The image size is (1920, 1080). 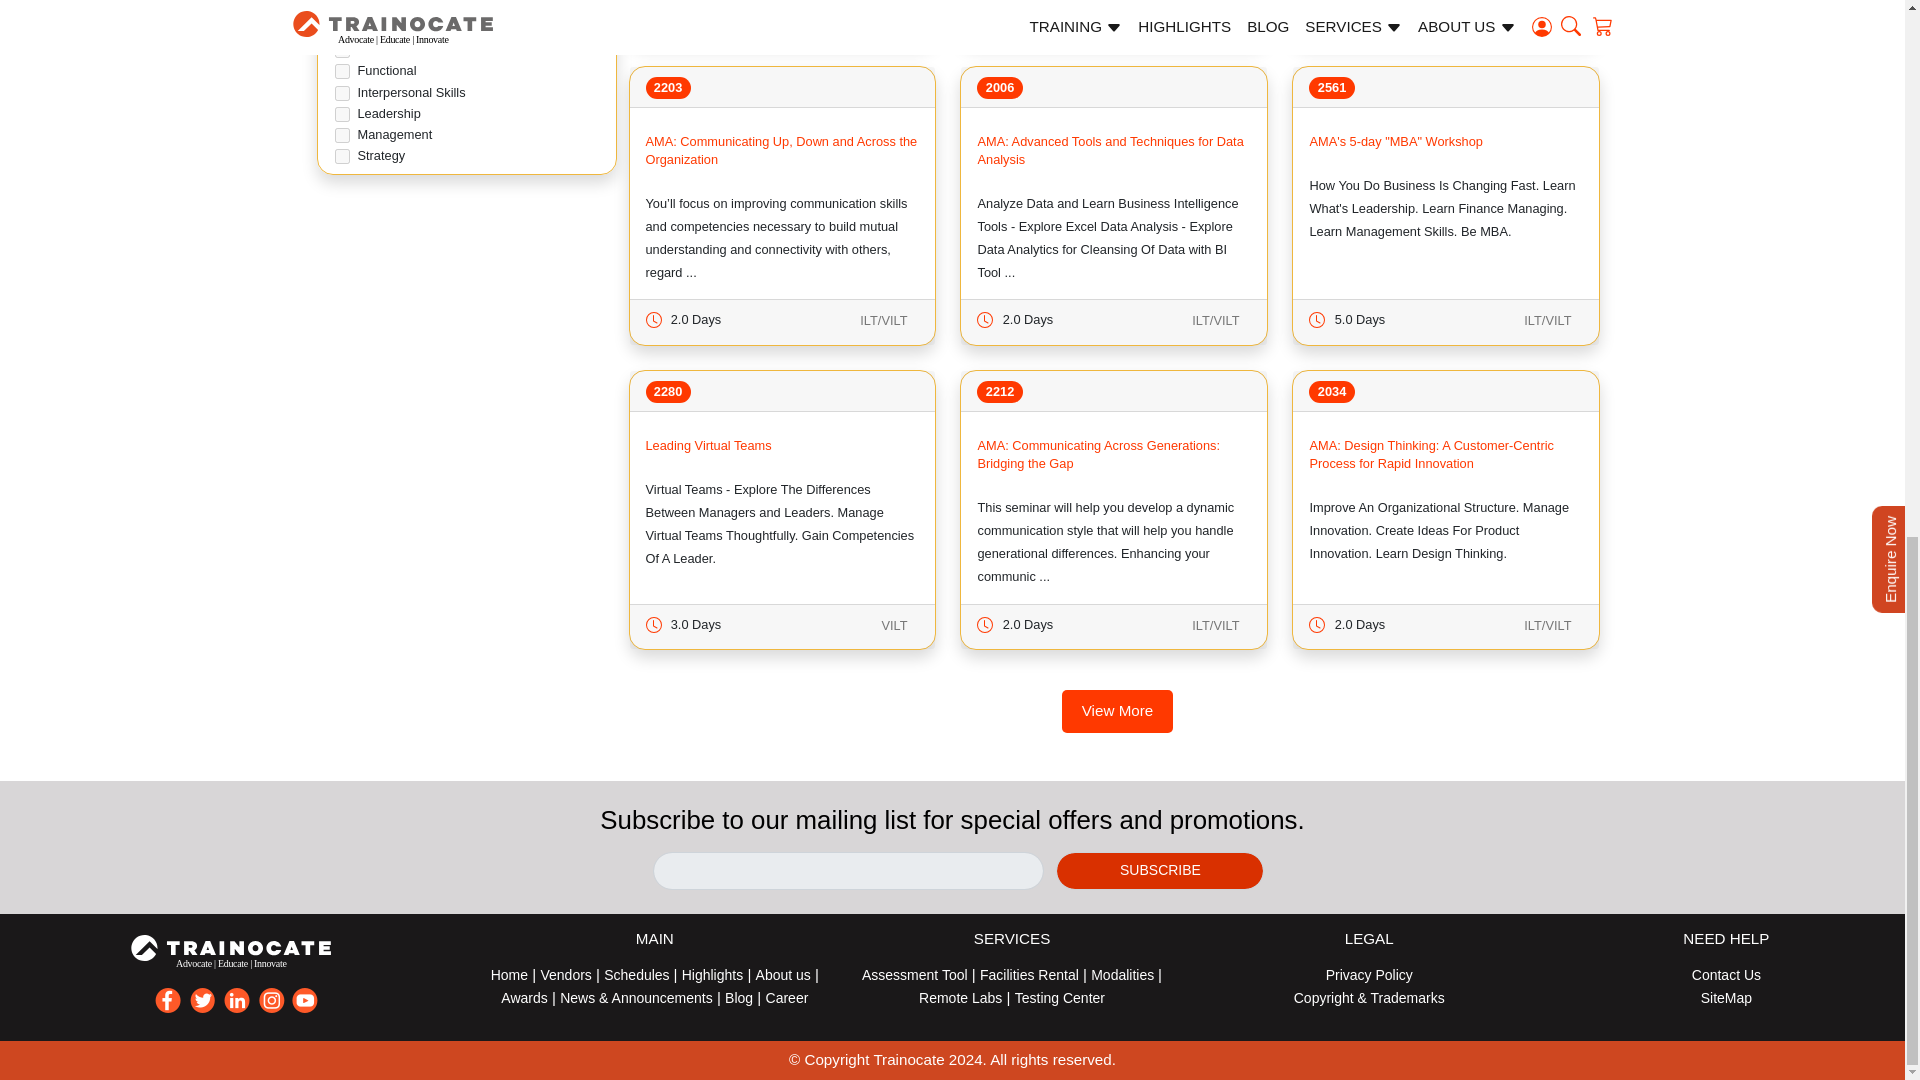 What do you see at coordinates (342, 94) in the screenshot?
I see `200` at bounding box center [342, 94].